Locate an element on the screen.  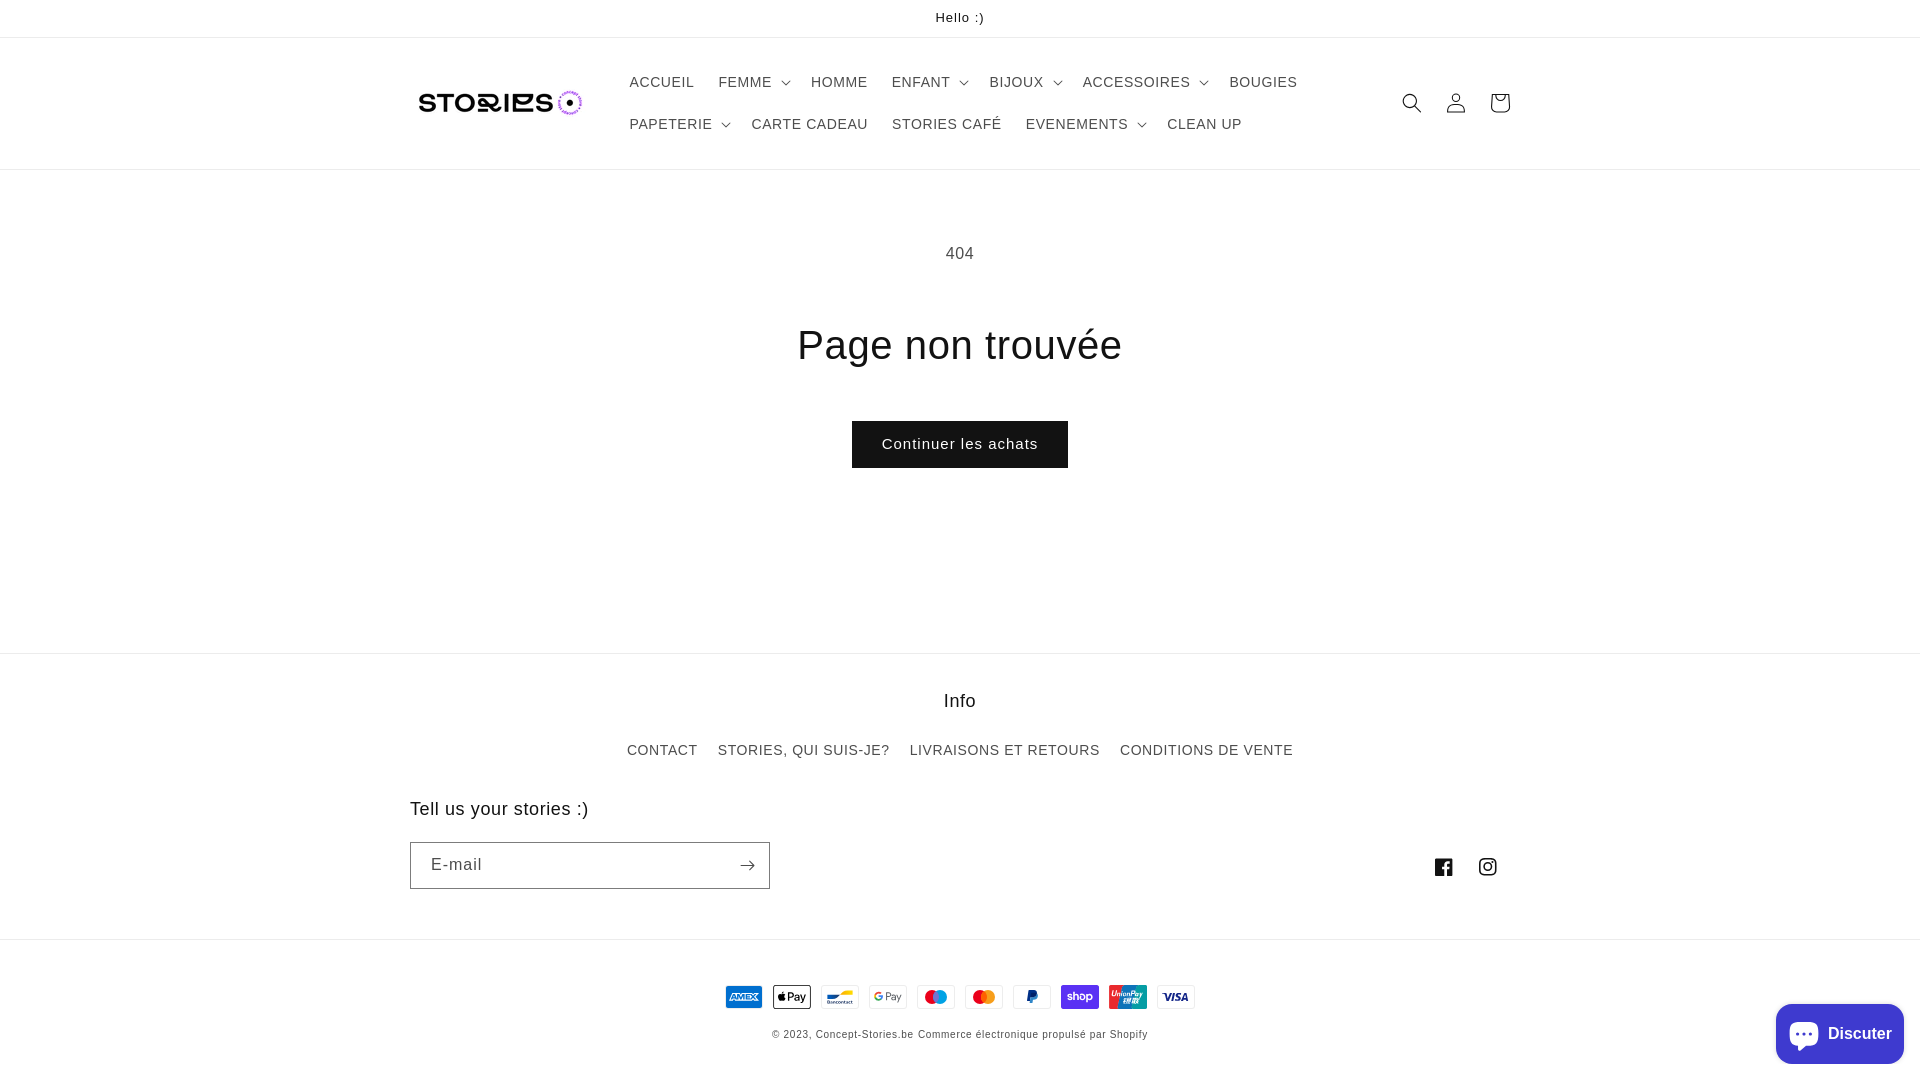
CARTE CADEAU is located at coordinates (810, 124).